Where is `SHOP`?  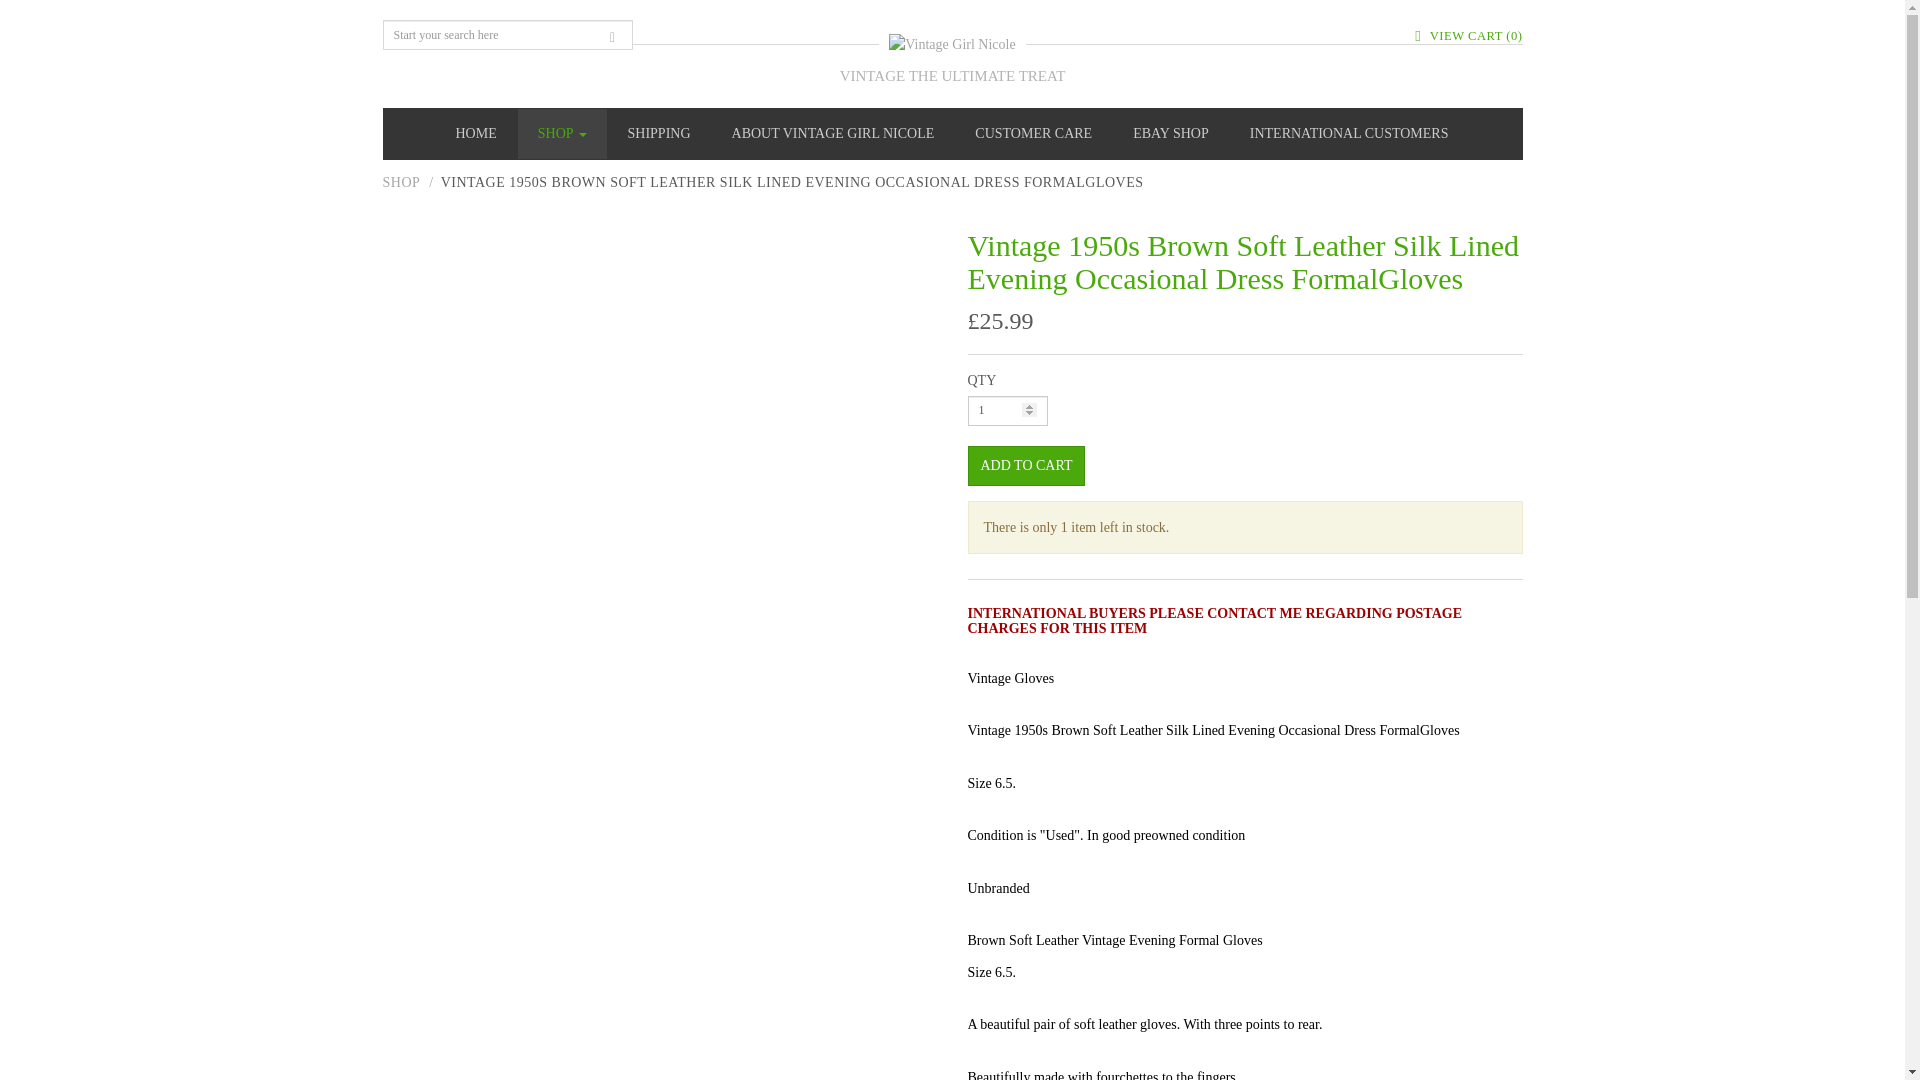 SHOP is located at coordinates (562, 134).